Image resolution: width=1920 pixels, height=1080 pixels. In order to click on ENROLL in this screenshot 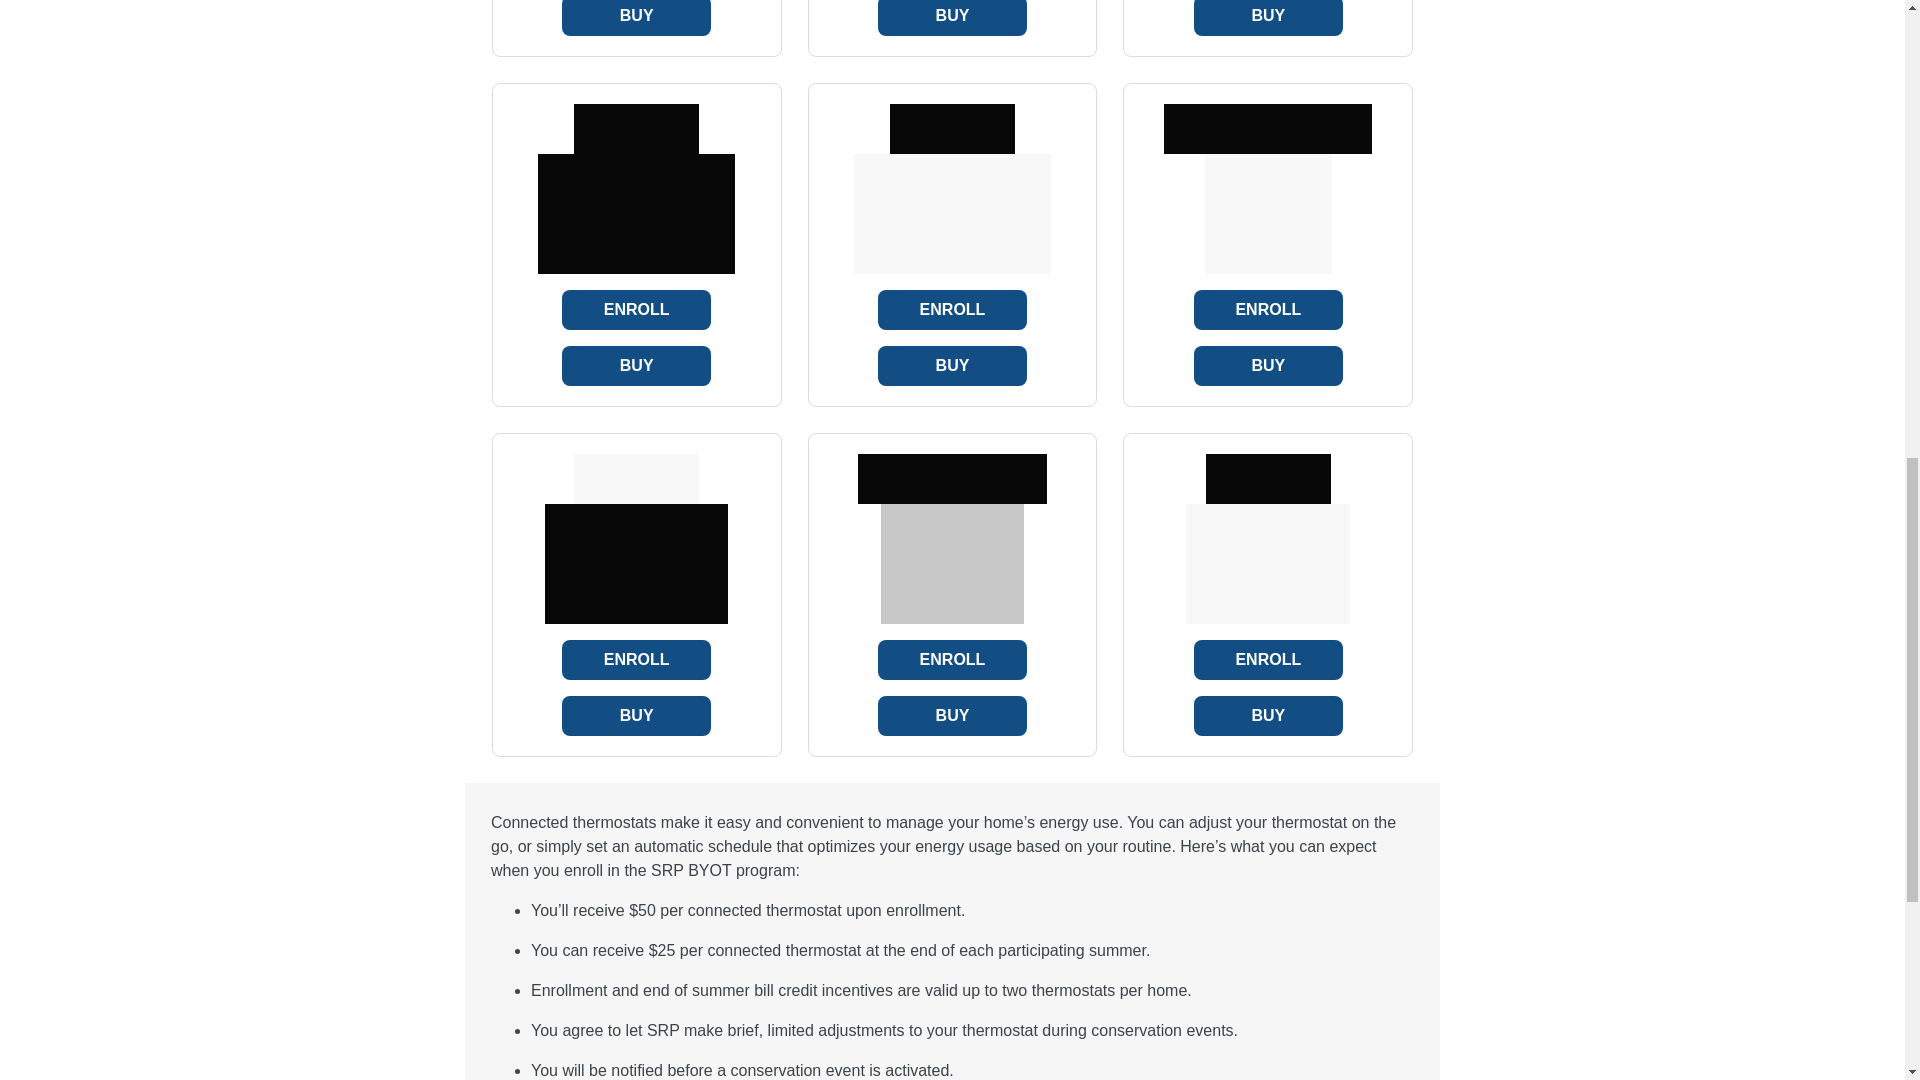, I will do `click(636, 660)`.